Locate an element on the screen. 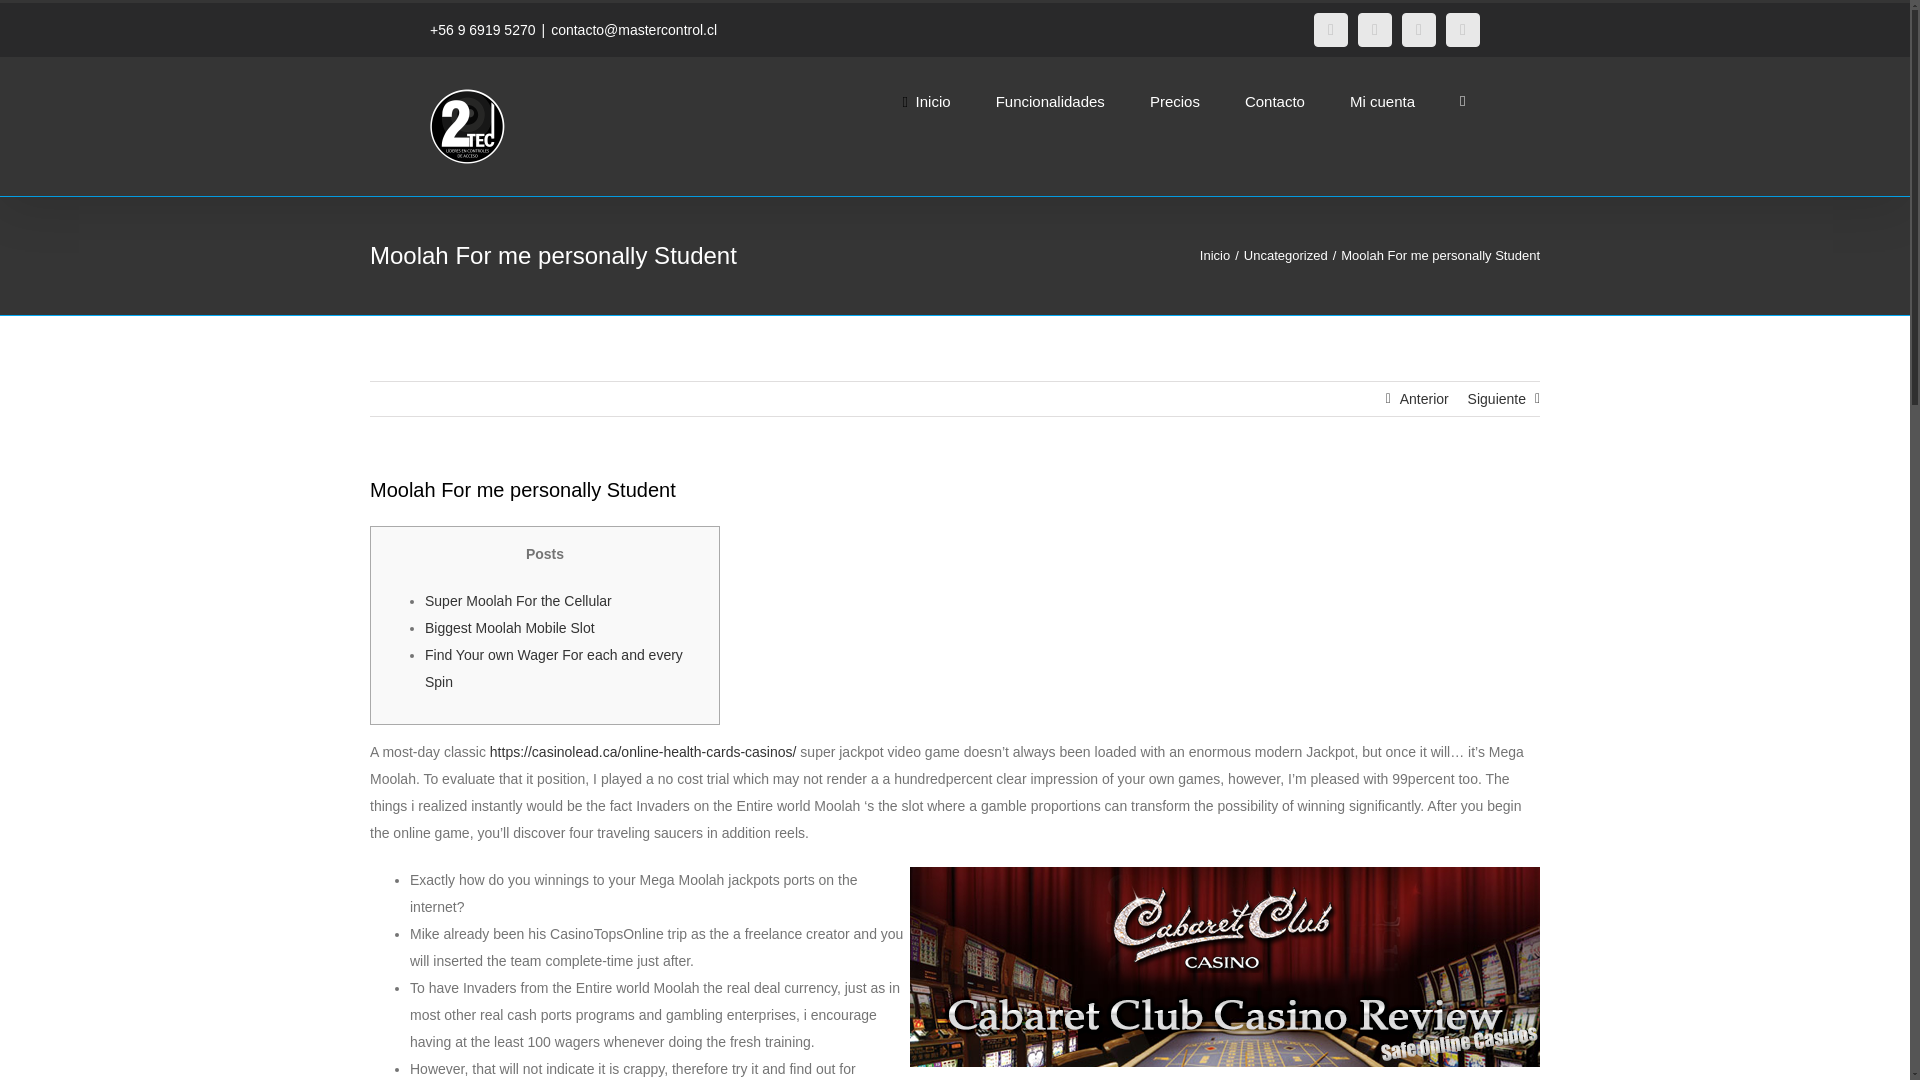  Facebook is located at coordinates (1330, 30).